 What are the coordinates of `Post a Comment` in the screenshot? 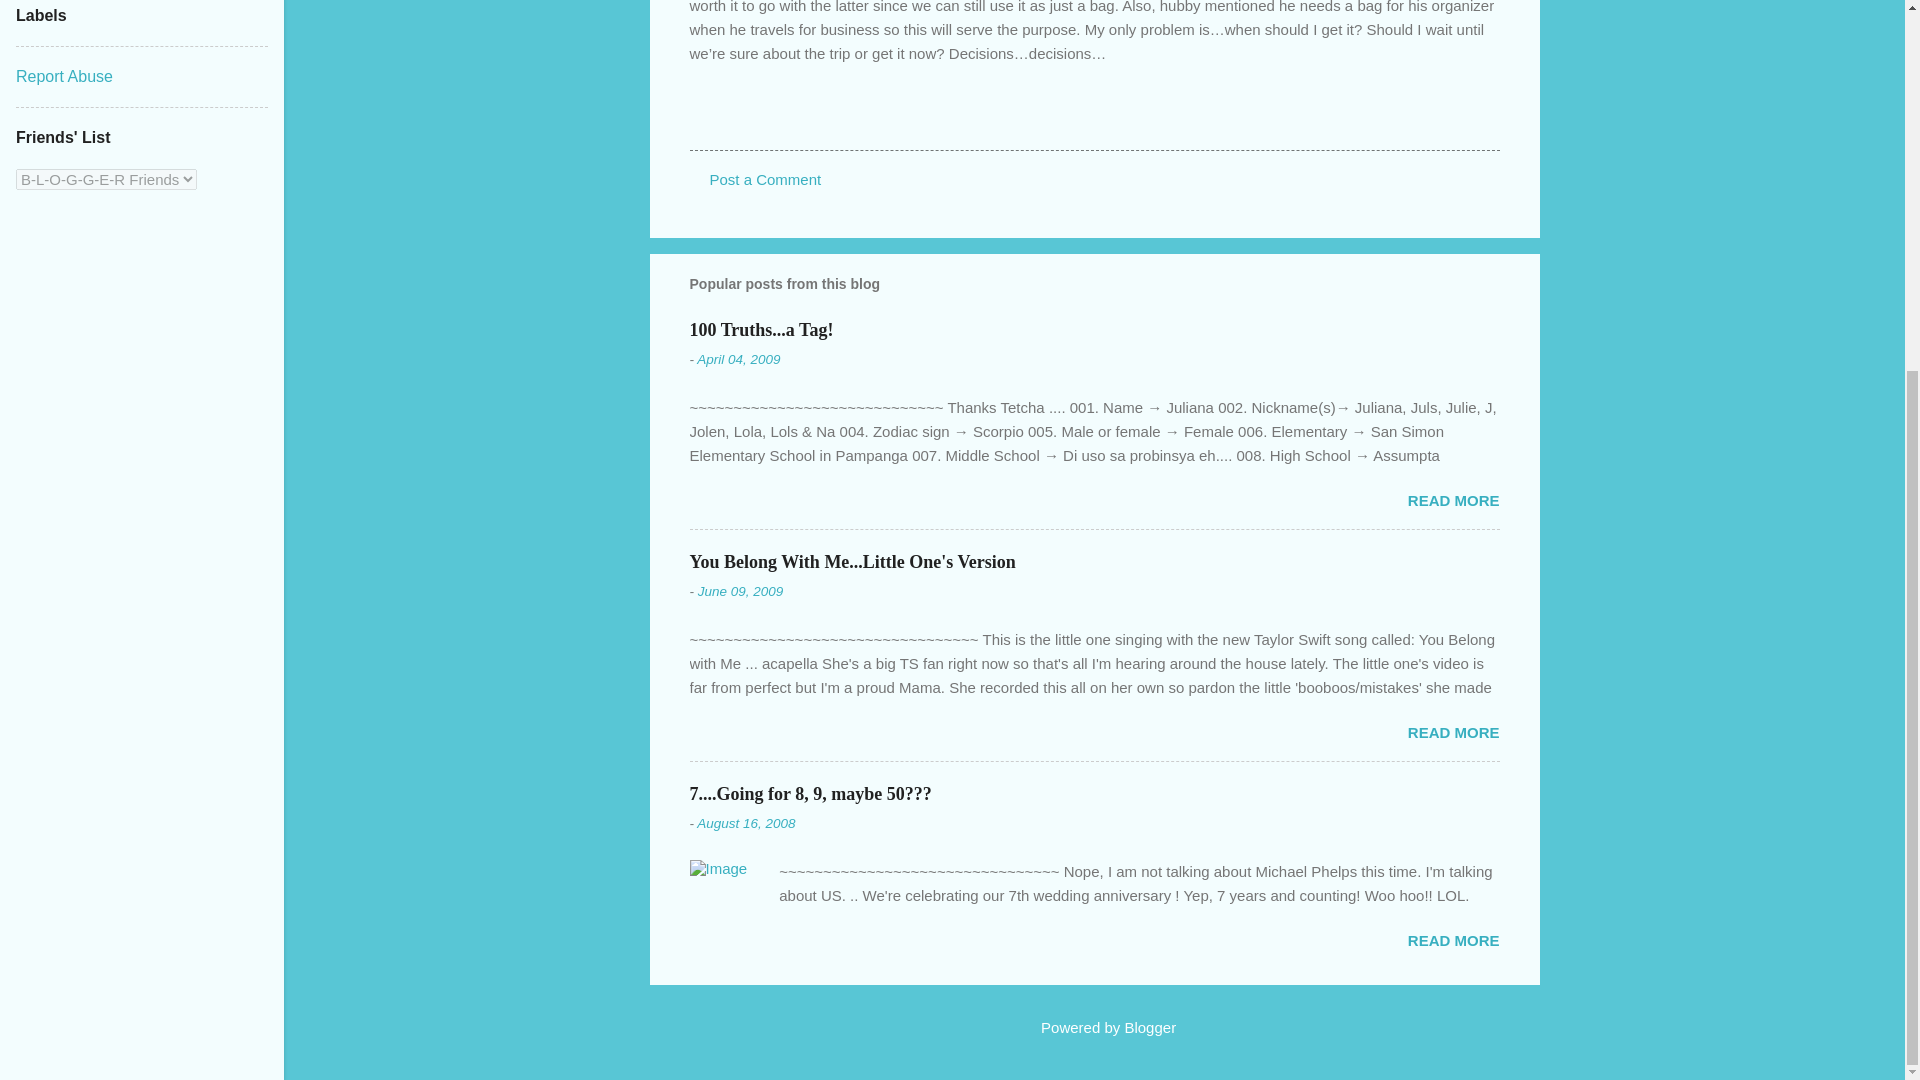 It's located at (766, 178).